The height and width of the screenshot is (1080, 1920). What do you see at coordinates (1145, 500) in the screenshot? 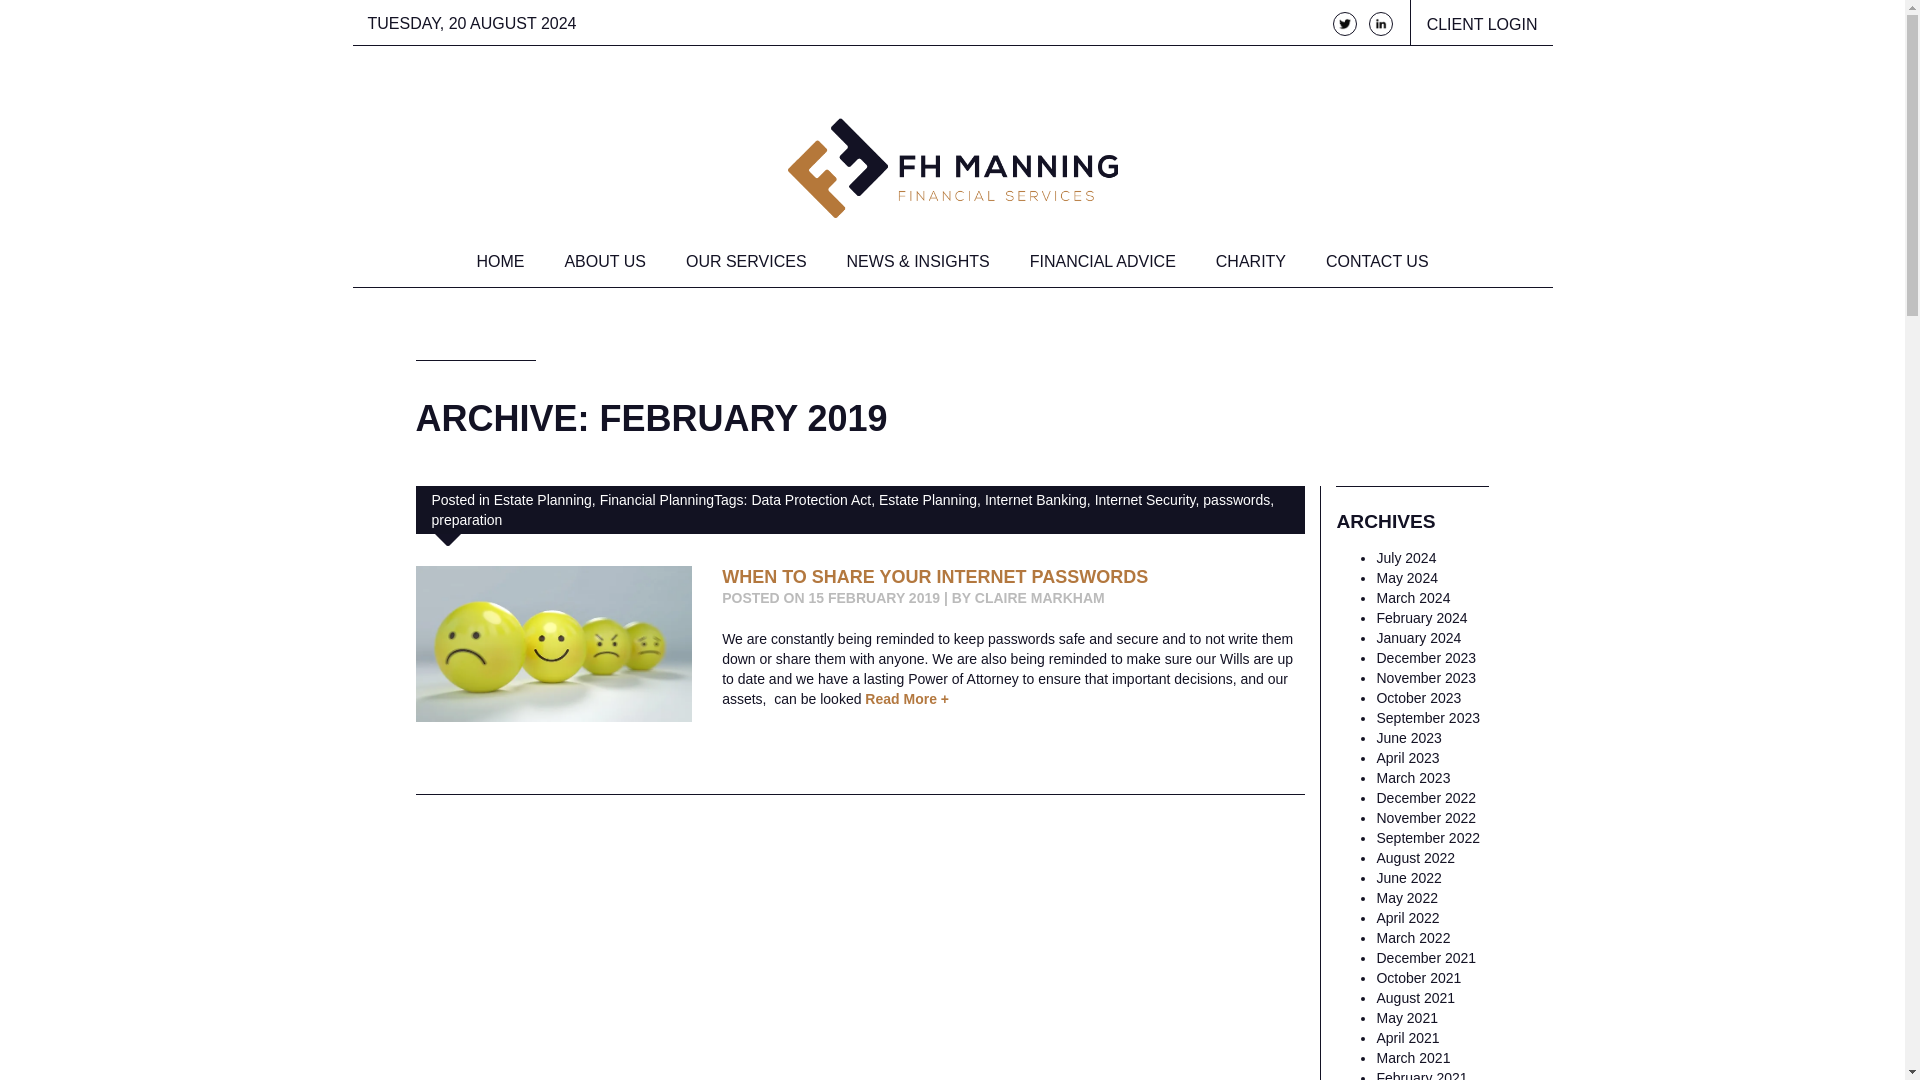
I see `Internet Security` at bounding box center [1145, 500].